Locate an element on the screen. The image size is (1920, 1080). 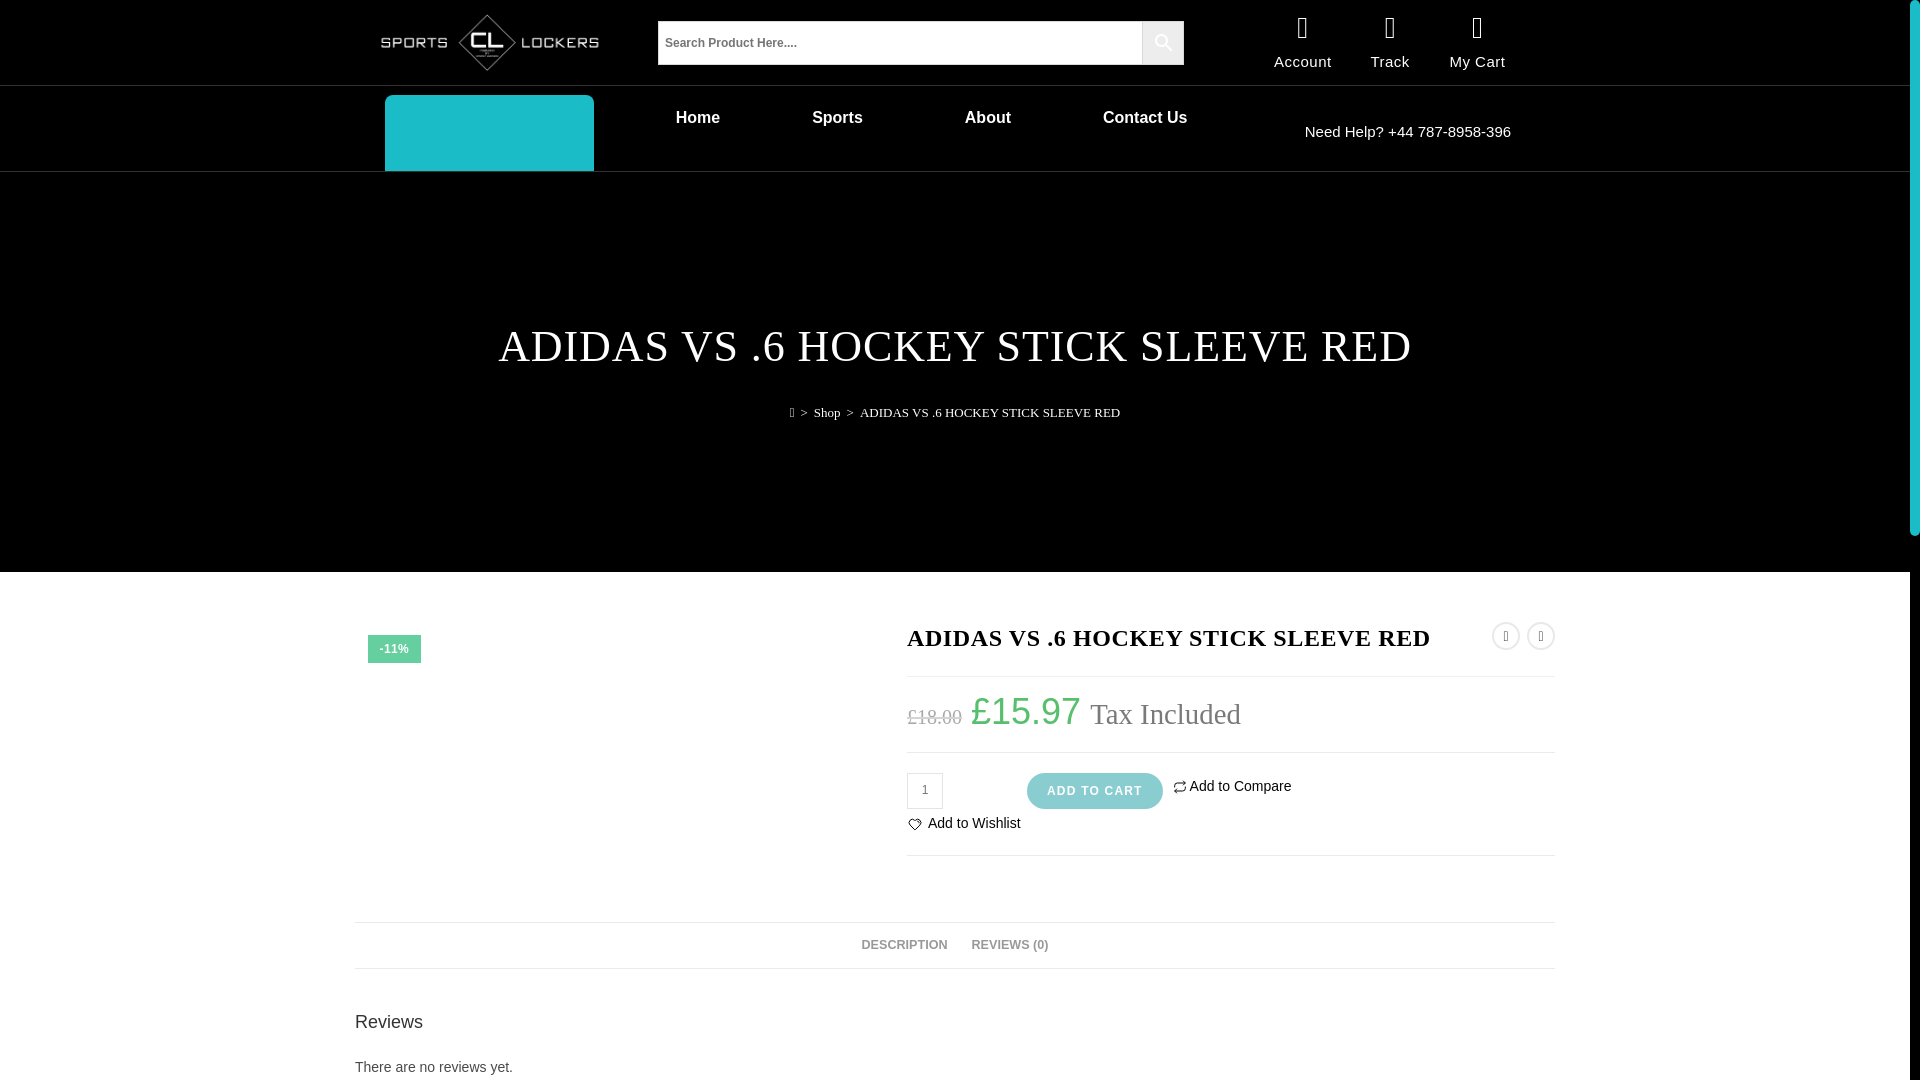
Track is located at coordinates (1390, 61).